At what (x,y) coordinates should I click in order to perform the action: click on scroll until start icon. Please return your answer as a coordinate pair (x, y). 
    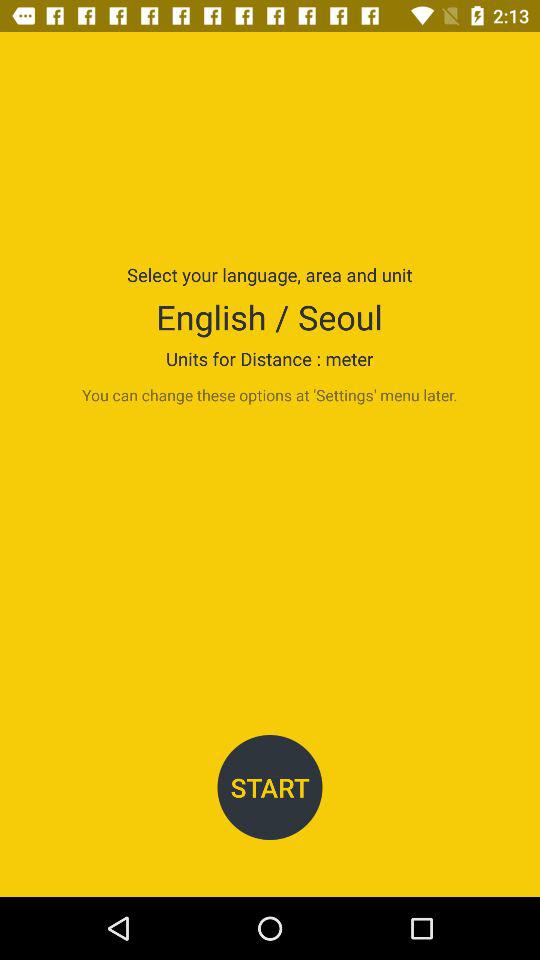
    Looking at the image, I should click on (270, 788).